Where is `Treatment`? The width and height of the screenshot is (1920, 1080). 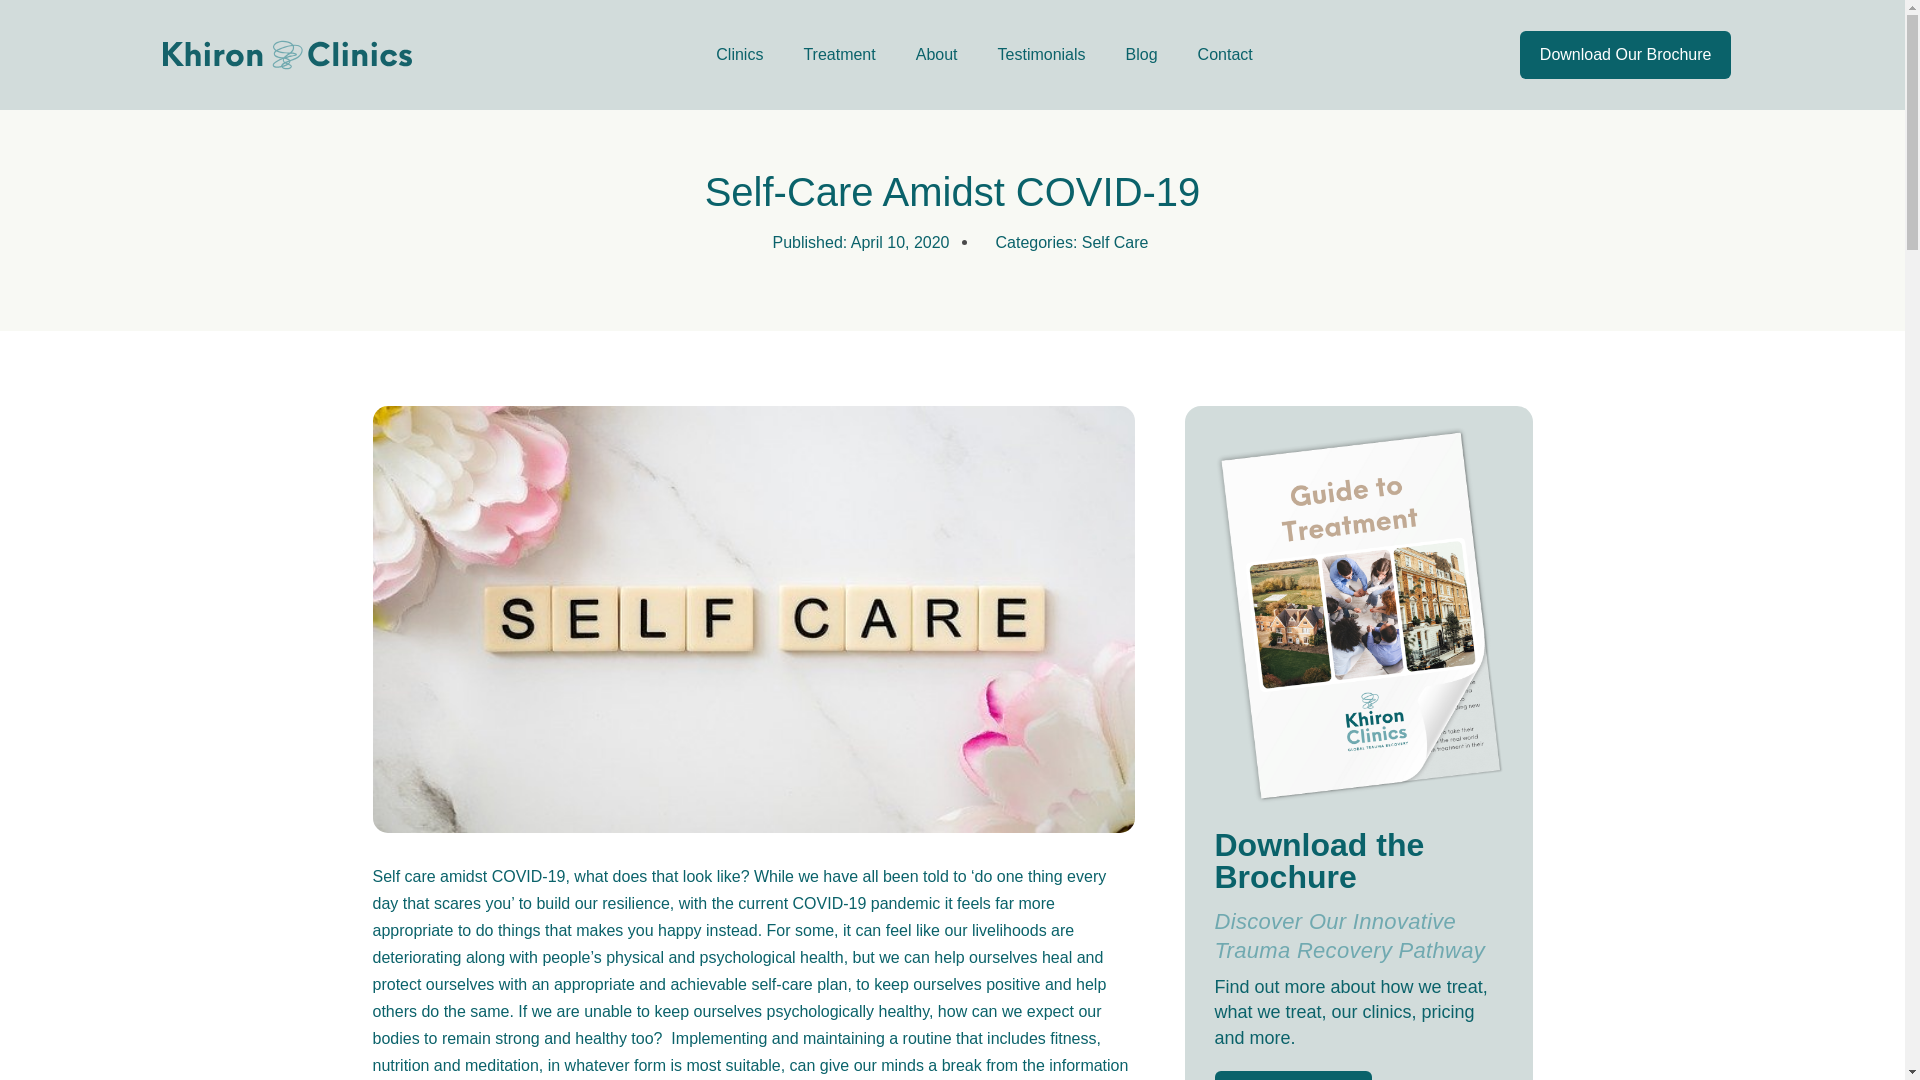 Treatment is located at coordinates (838, 54).